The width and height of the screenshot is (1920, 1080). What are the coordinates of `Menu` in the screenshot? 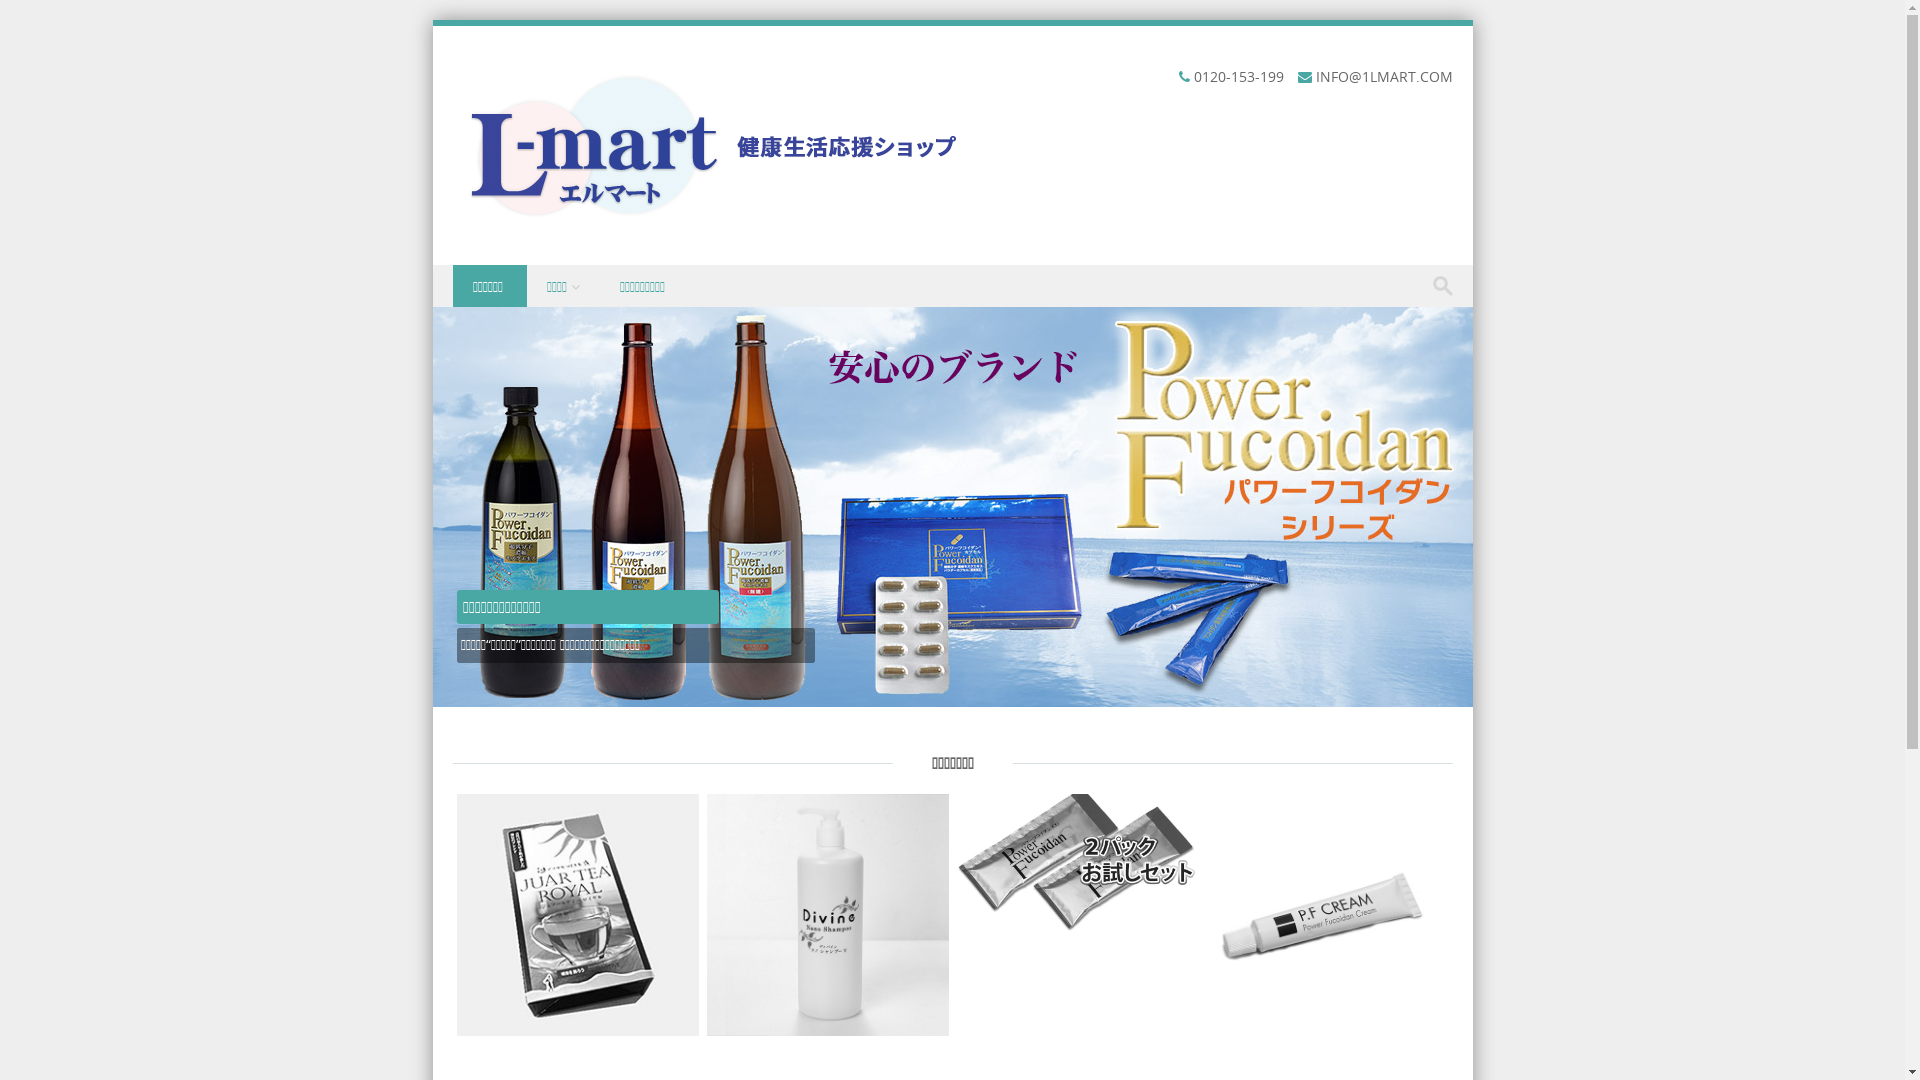 It's located at (469, 308).